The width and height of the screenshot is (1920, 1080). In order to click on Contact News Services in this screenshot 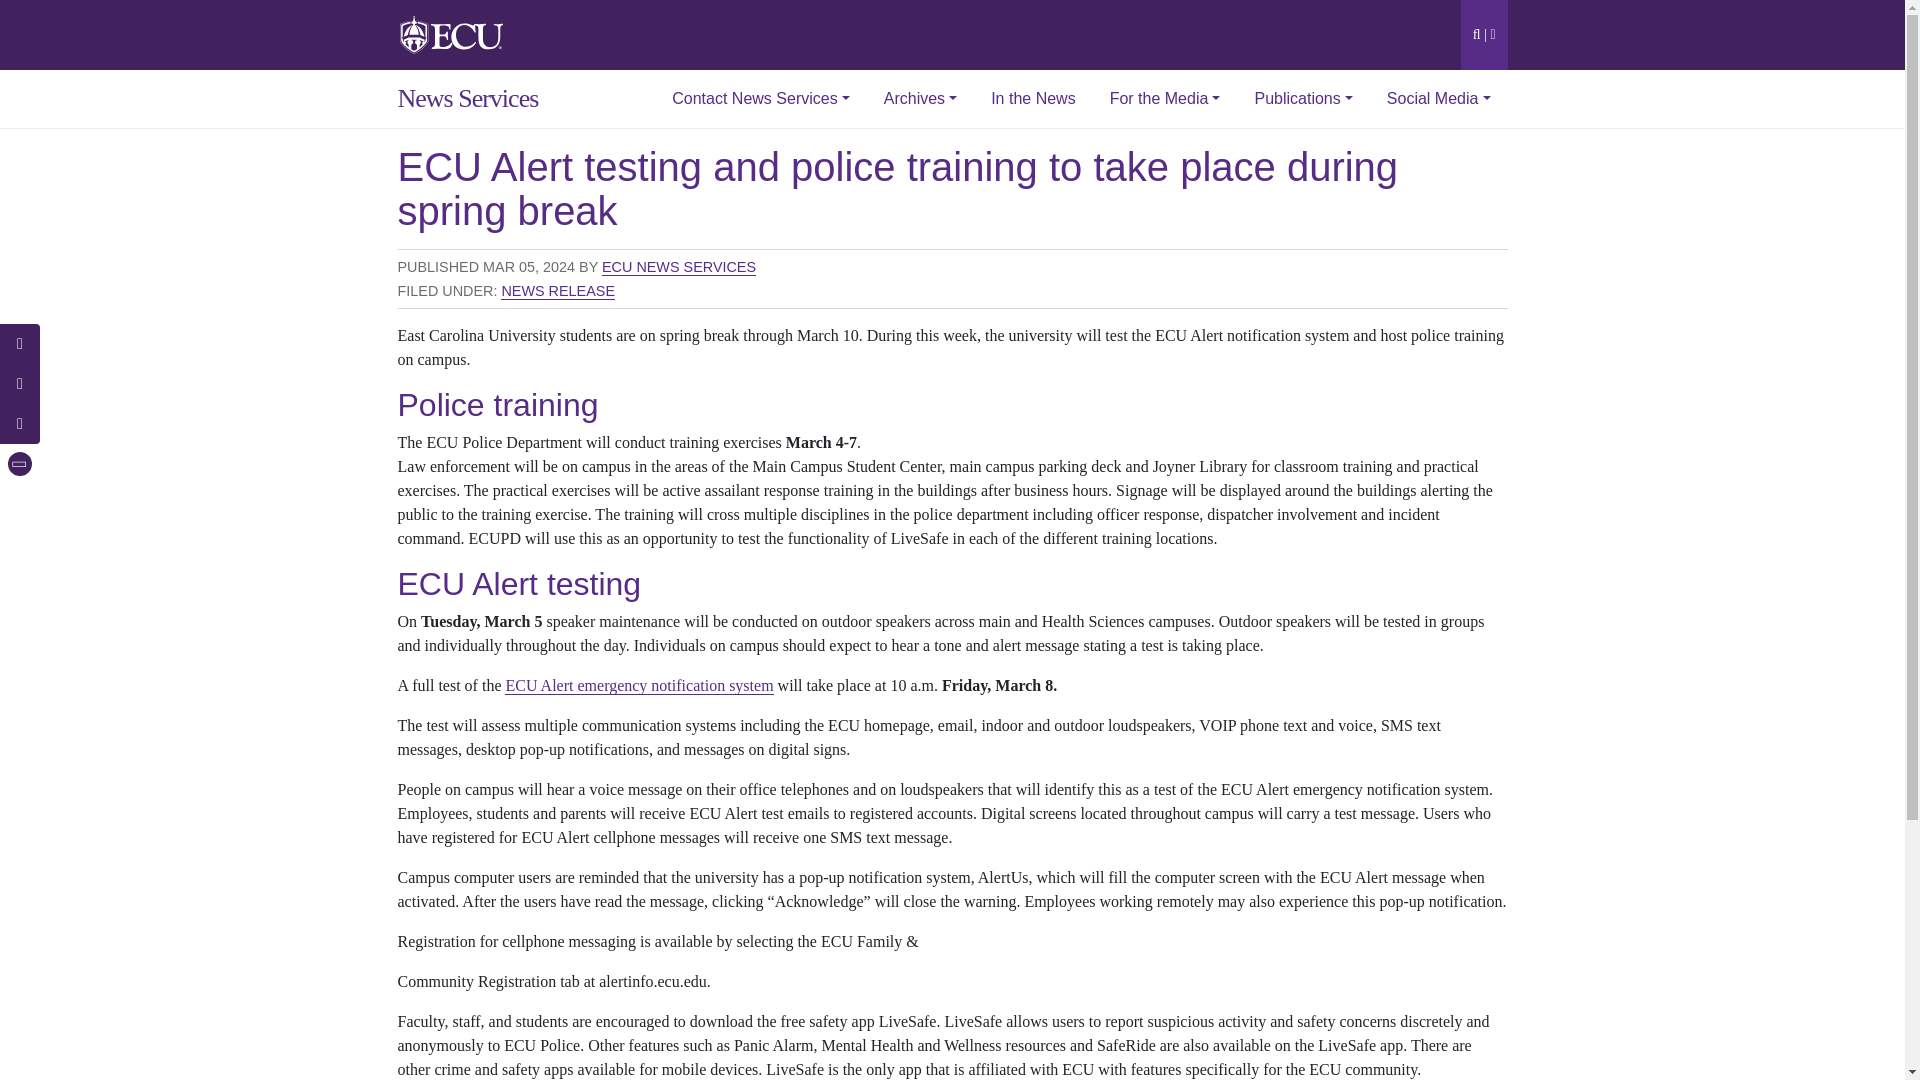, I will do `click(760, 99)`.